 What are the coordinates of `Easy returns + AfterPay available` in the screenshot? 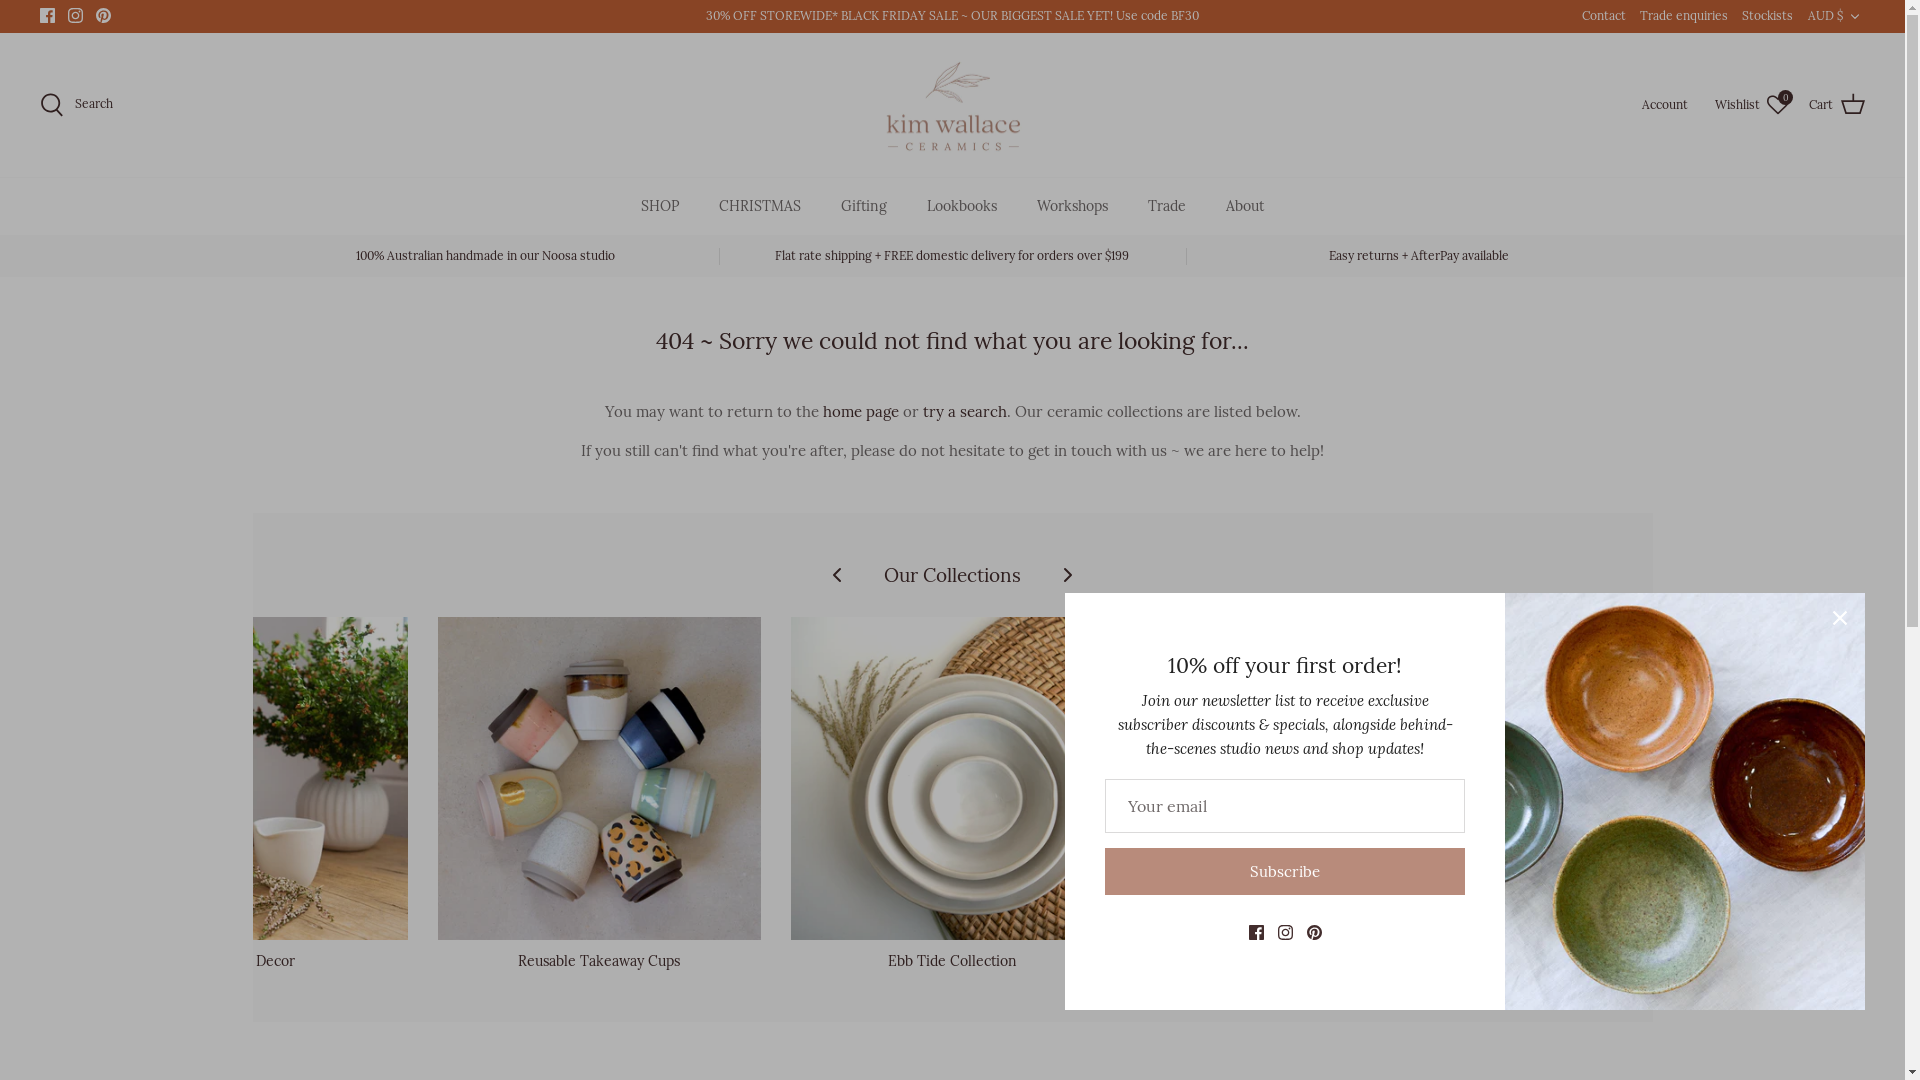 It's located at (1420, 256).